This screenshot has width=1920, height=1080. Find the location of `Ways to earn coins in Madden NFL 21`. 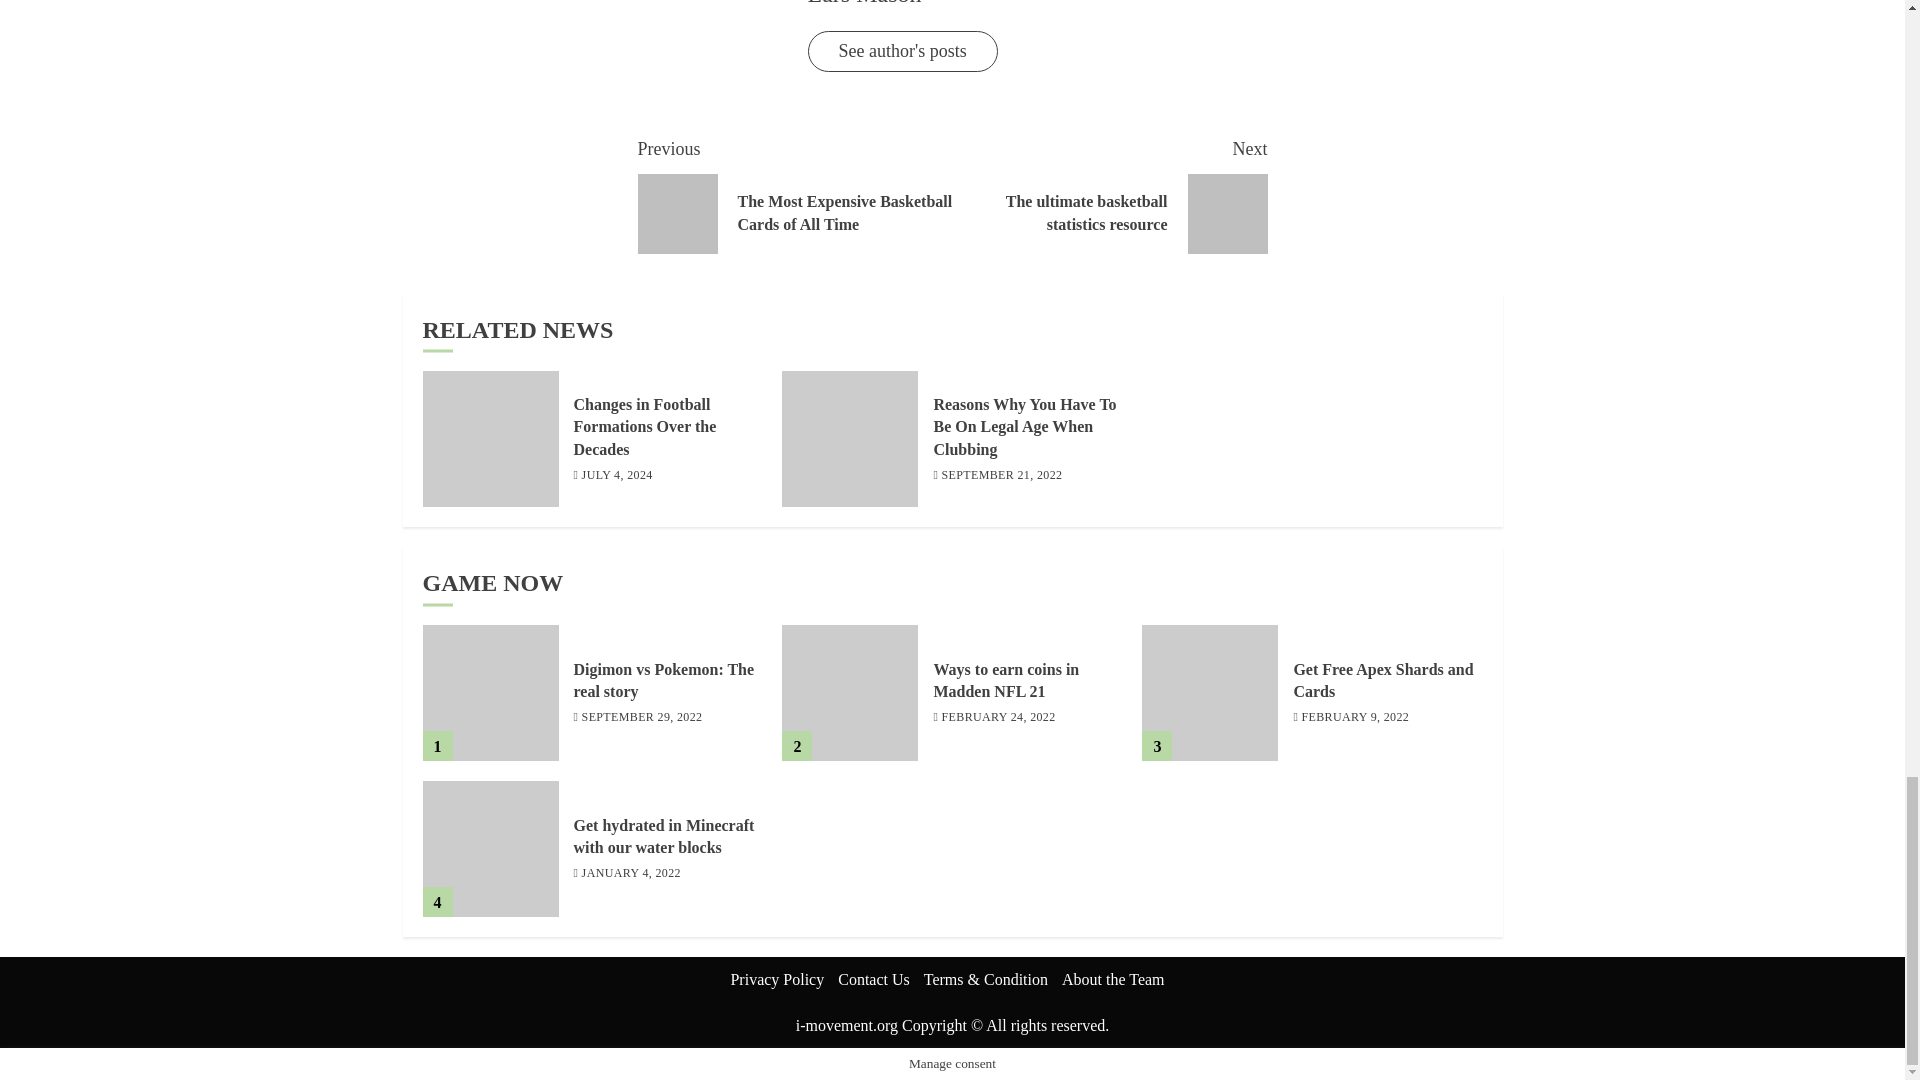

Ways to earn coins in Madden NFL 21 is located at coordinates (849, 693).